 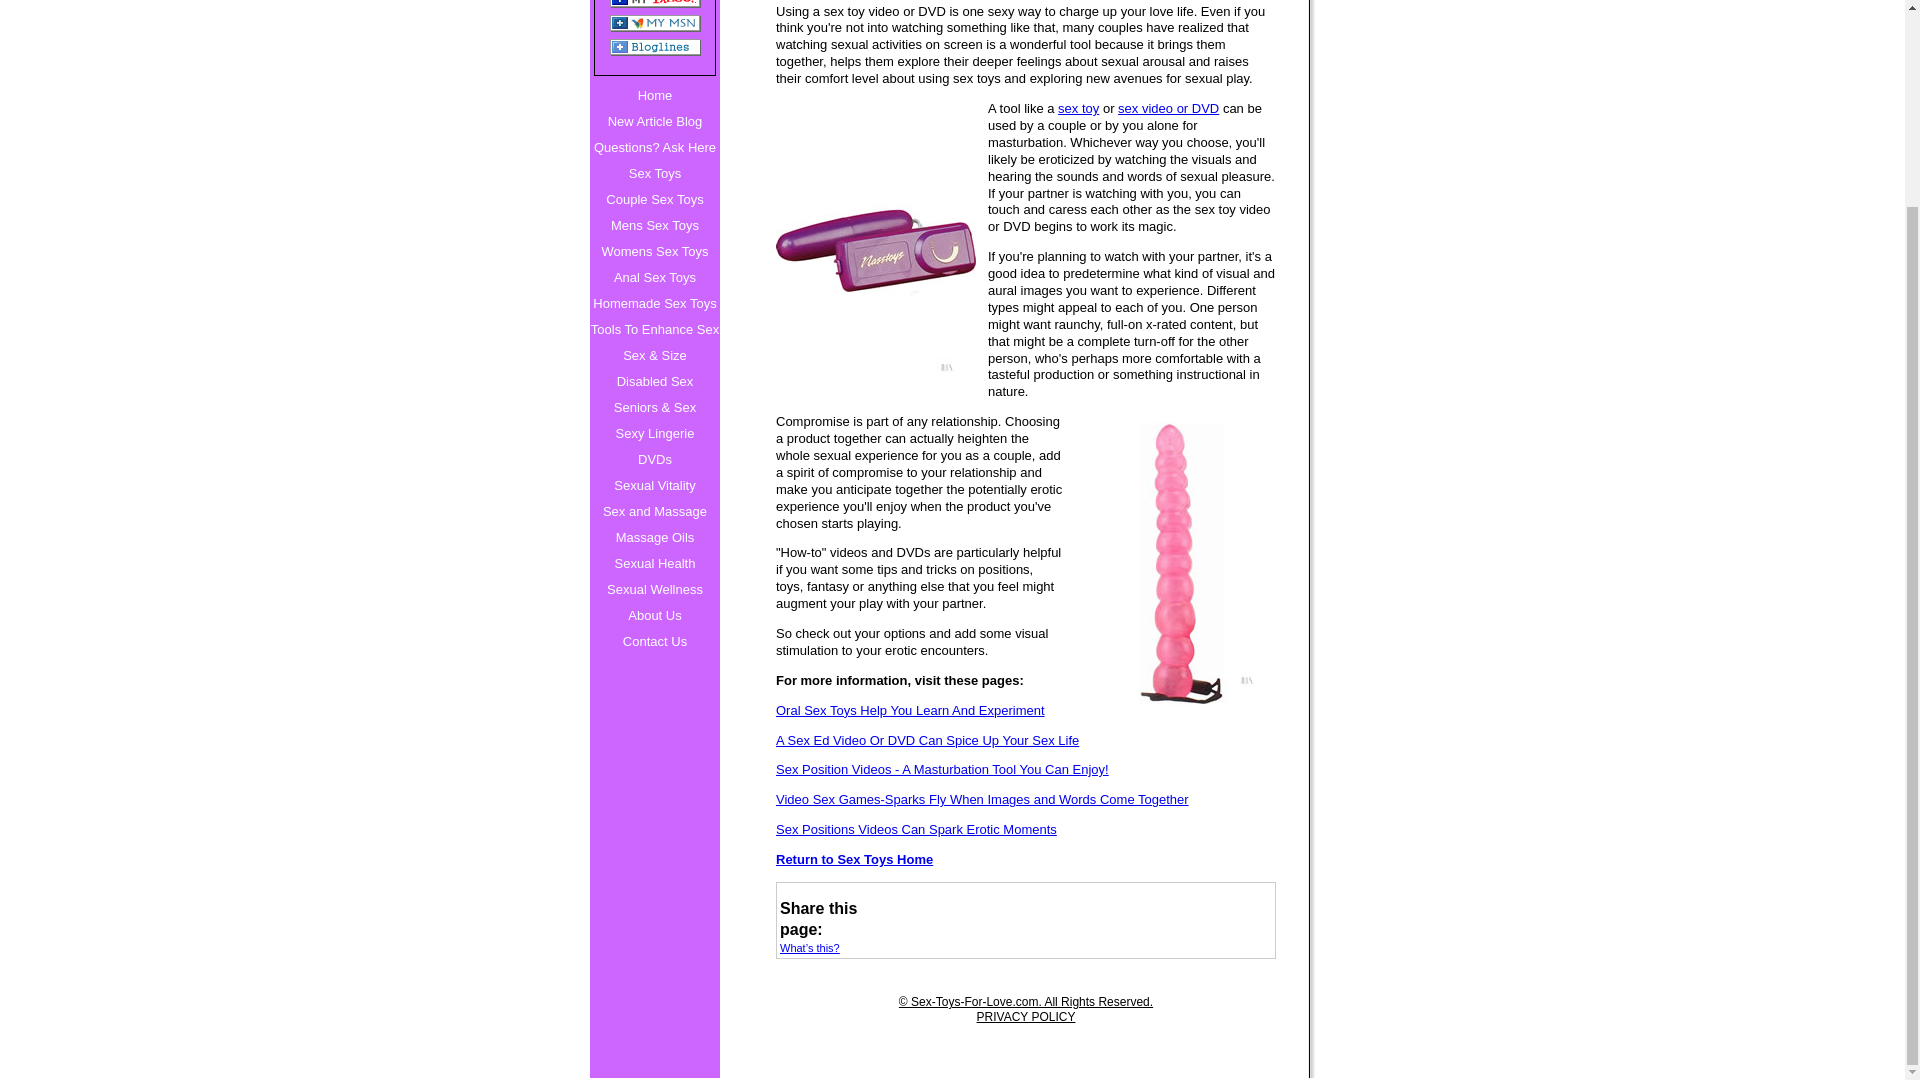 I want to click on Sex and Massage, so click(x=654, y=511).